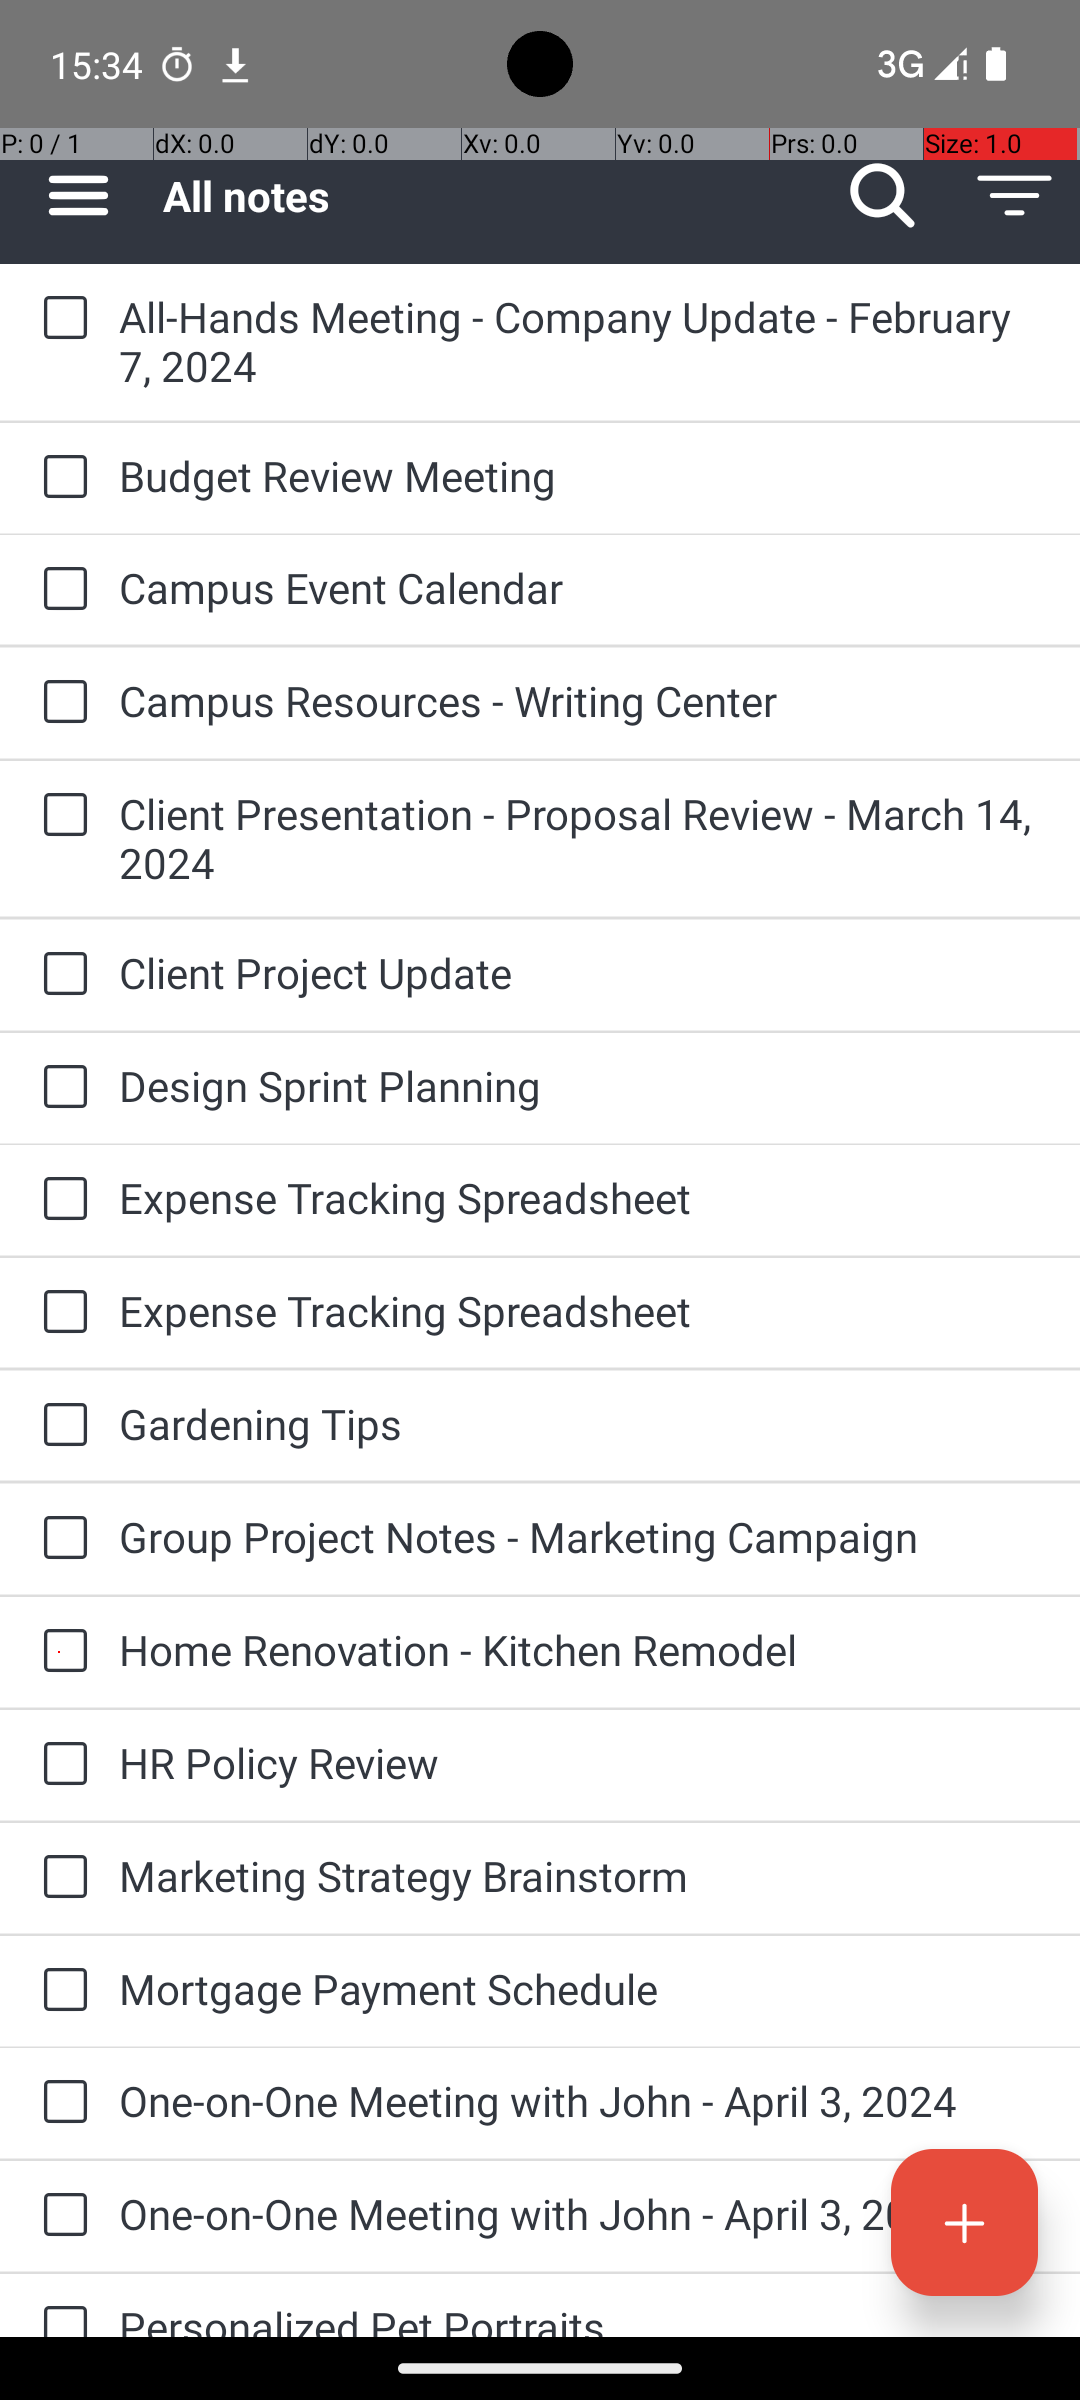  Describe the element at coordinates (60, 703) in the screenshot. I see `to-do: Campus Resources - Writing Center` at that location.